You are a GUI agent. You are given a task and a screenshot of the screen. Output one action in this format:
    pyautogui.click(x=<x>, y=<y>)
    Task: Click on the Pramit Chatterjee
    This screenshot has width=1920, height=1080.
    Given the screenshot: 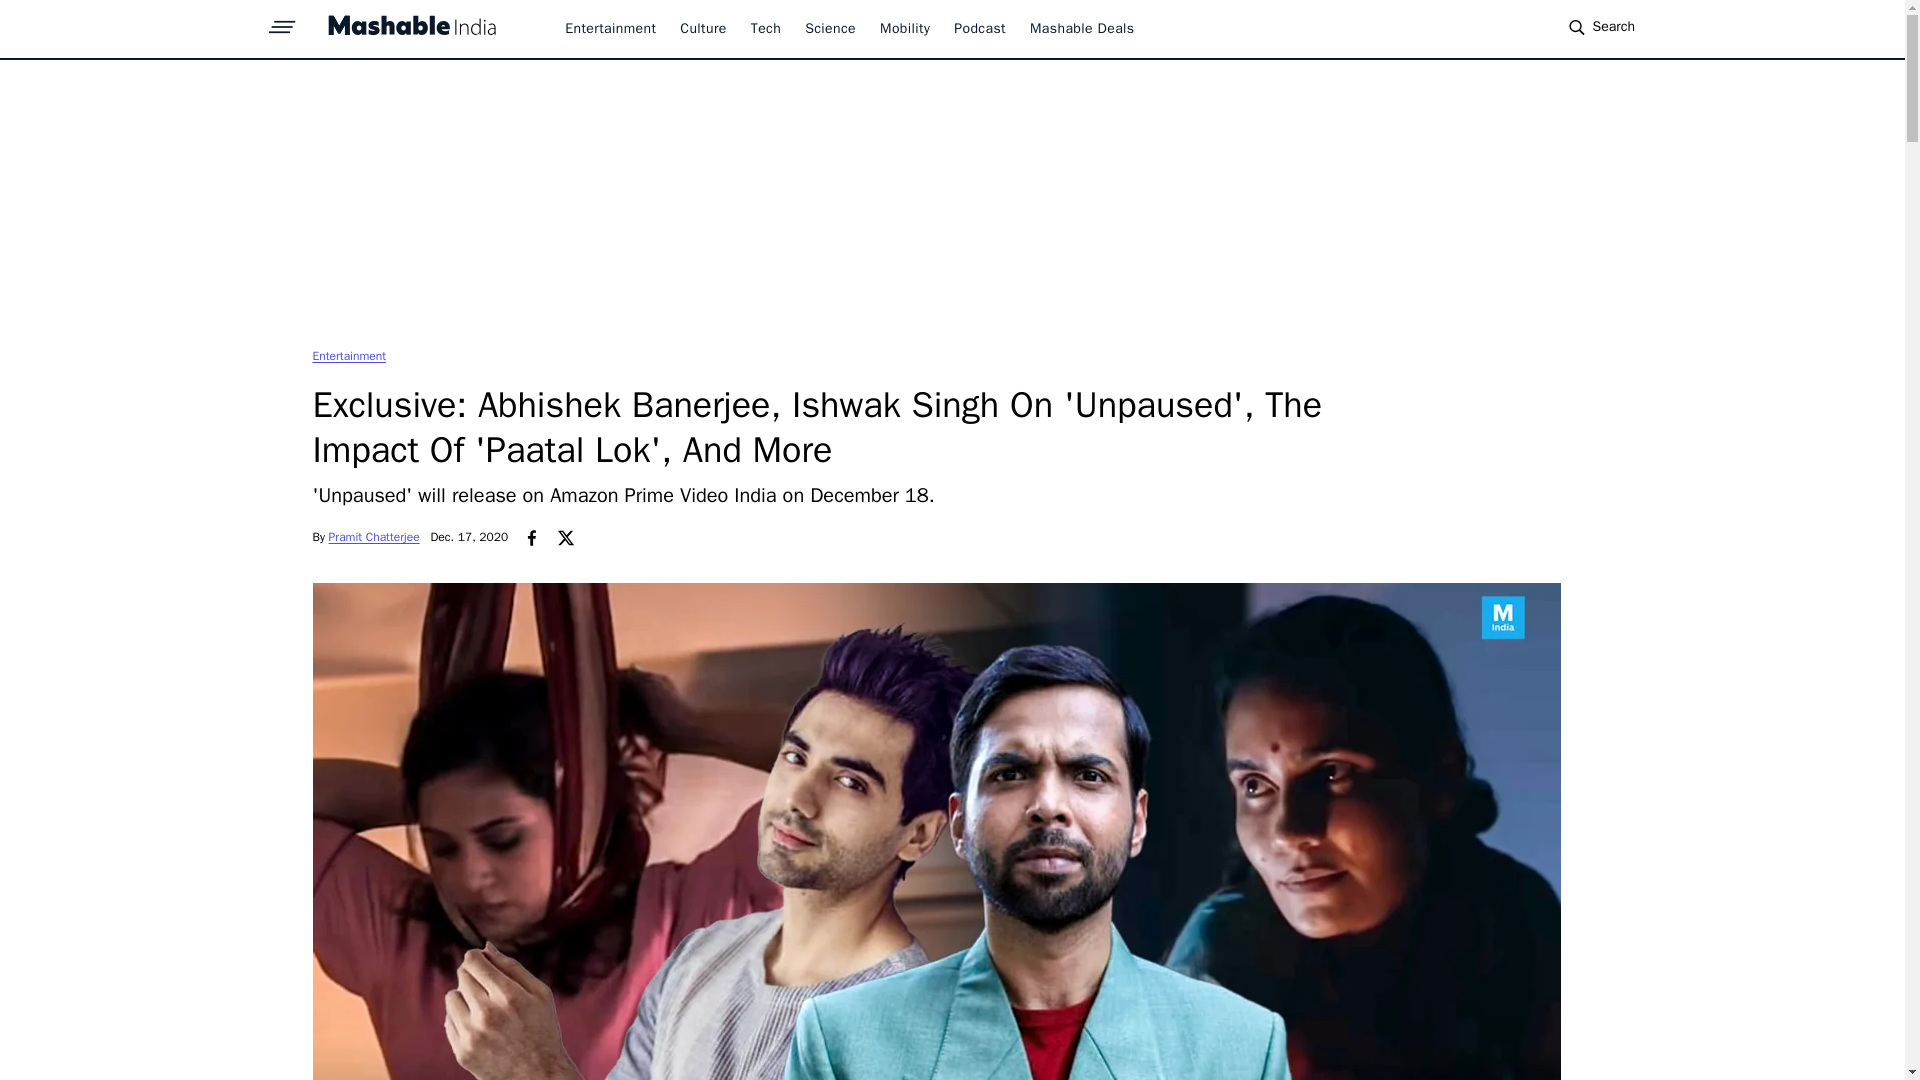 What is the action you would take?
    pyautogui.click(x=374, y=537)
    